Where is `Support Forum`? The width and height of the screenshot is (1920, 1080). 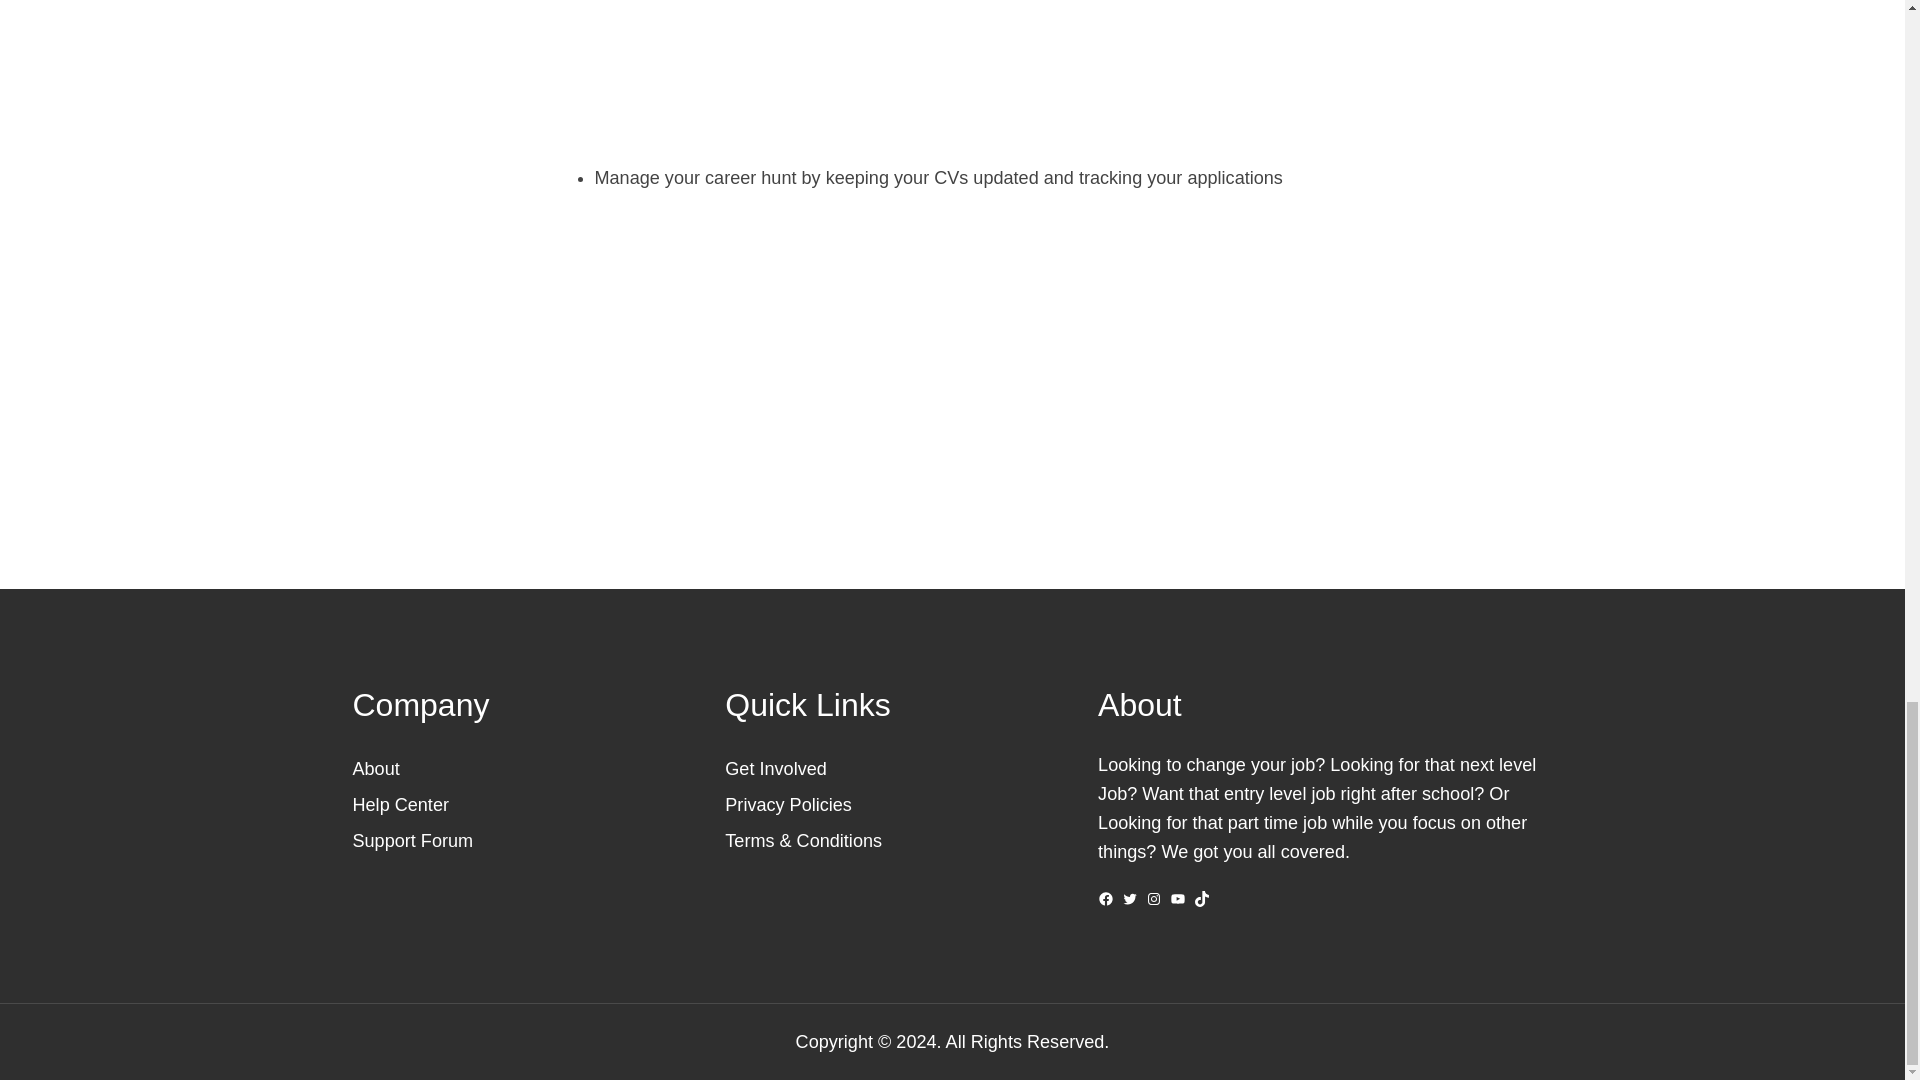 Support Forum is located at coordinates (412, 840).